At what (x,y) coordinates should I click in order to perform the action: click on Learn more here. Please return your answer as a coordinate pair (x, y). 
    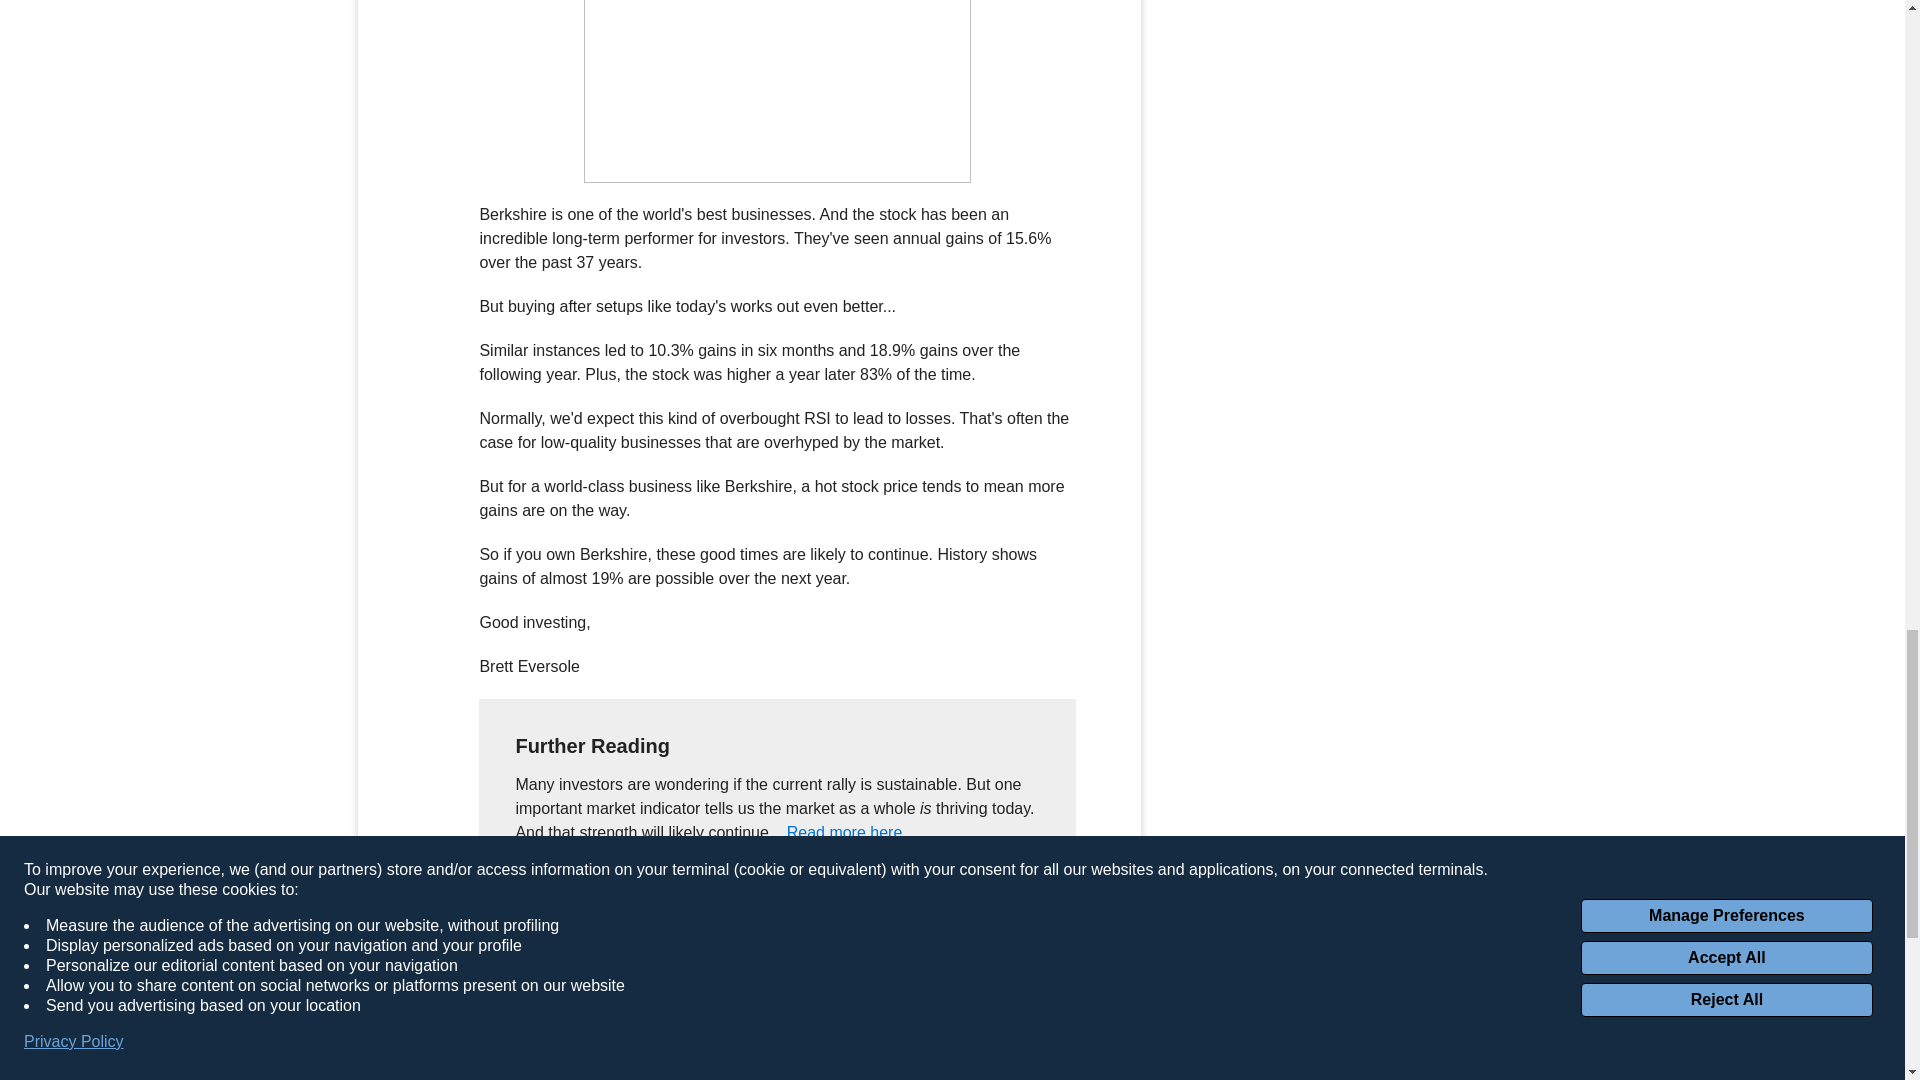
    Looking at the image, I should click on (624, 948).